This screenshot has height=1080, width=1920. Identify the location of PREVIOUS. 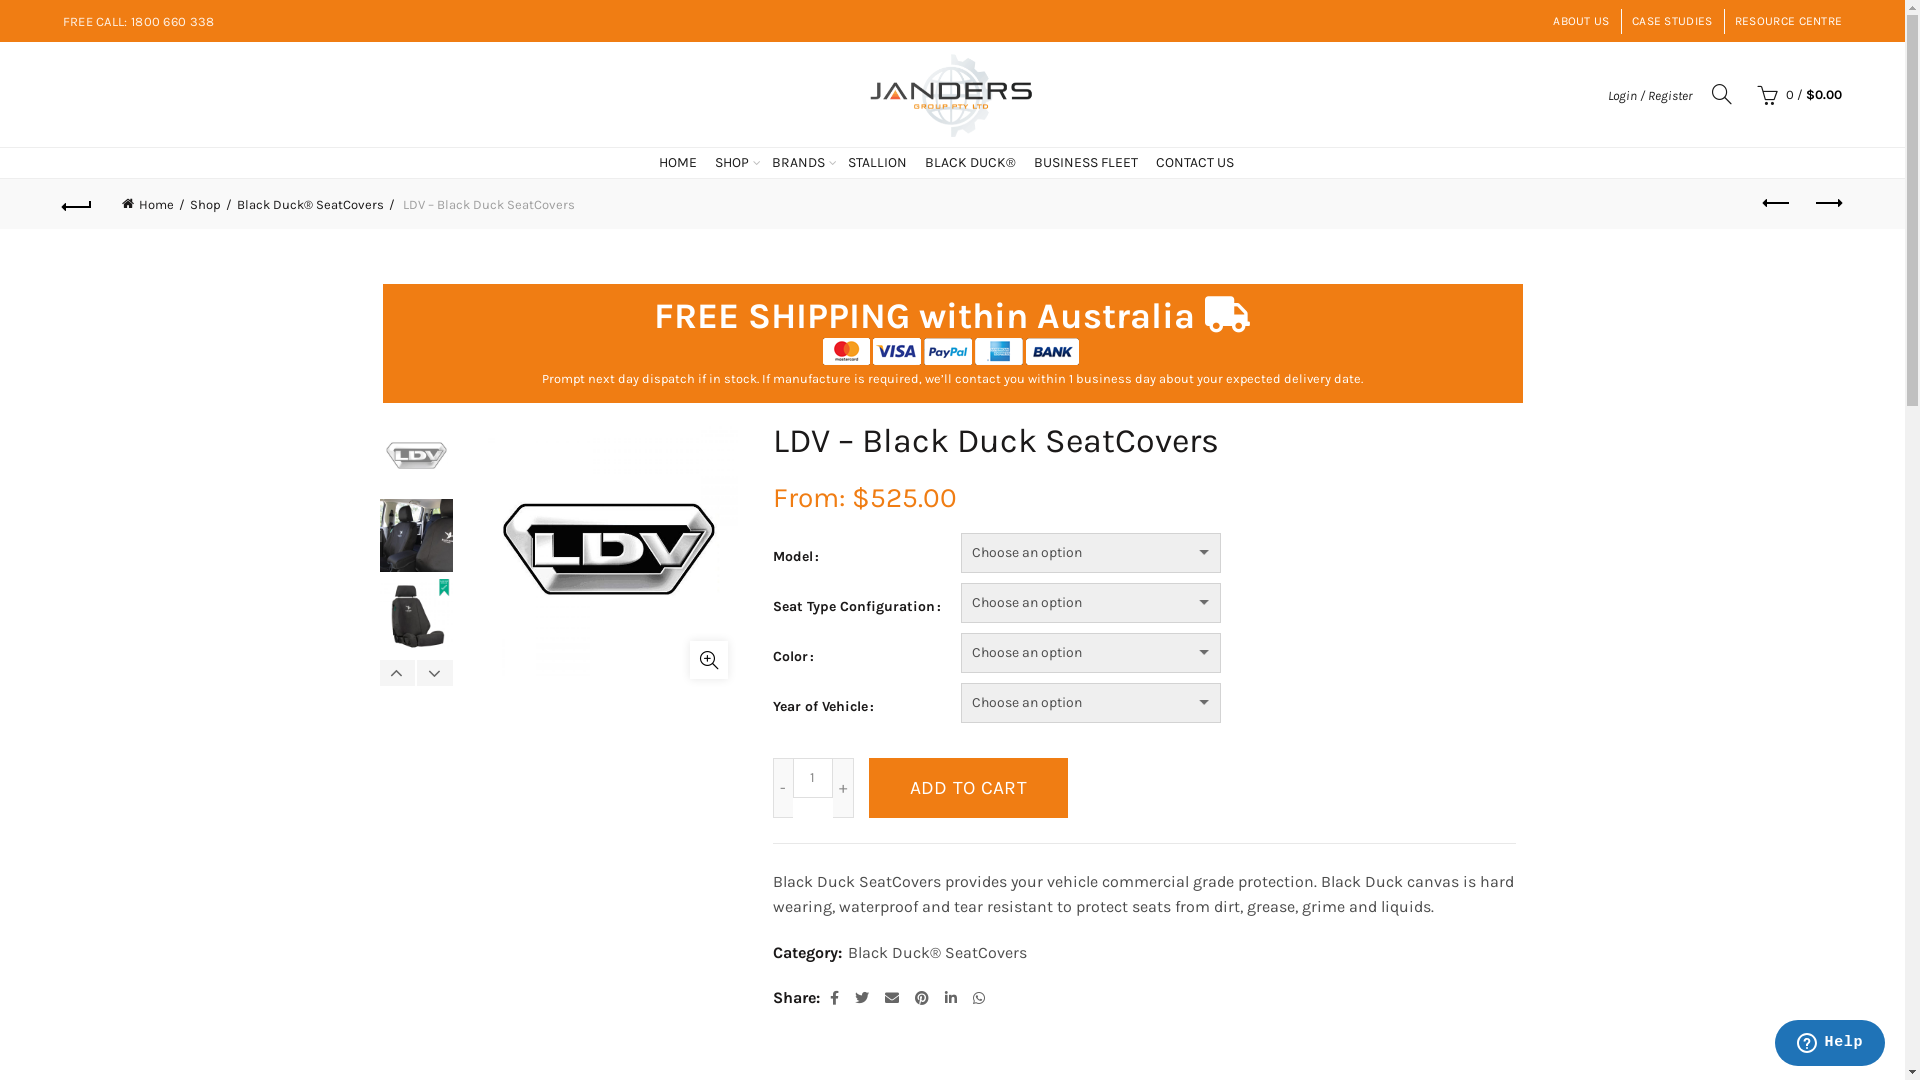
(398, 673).